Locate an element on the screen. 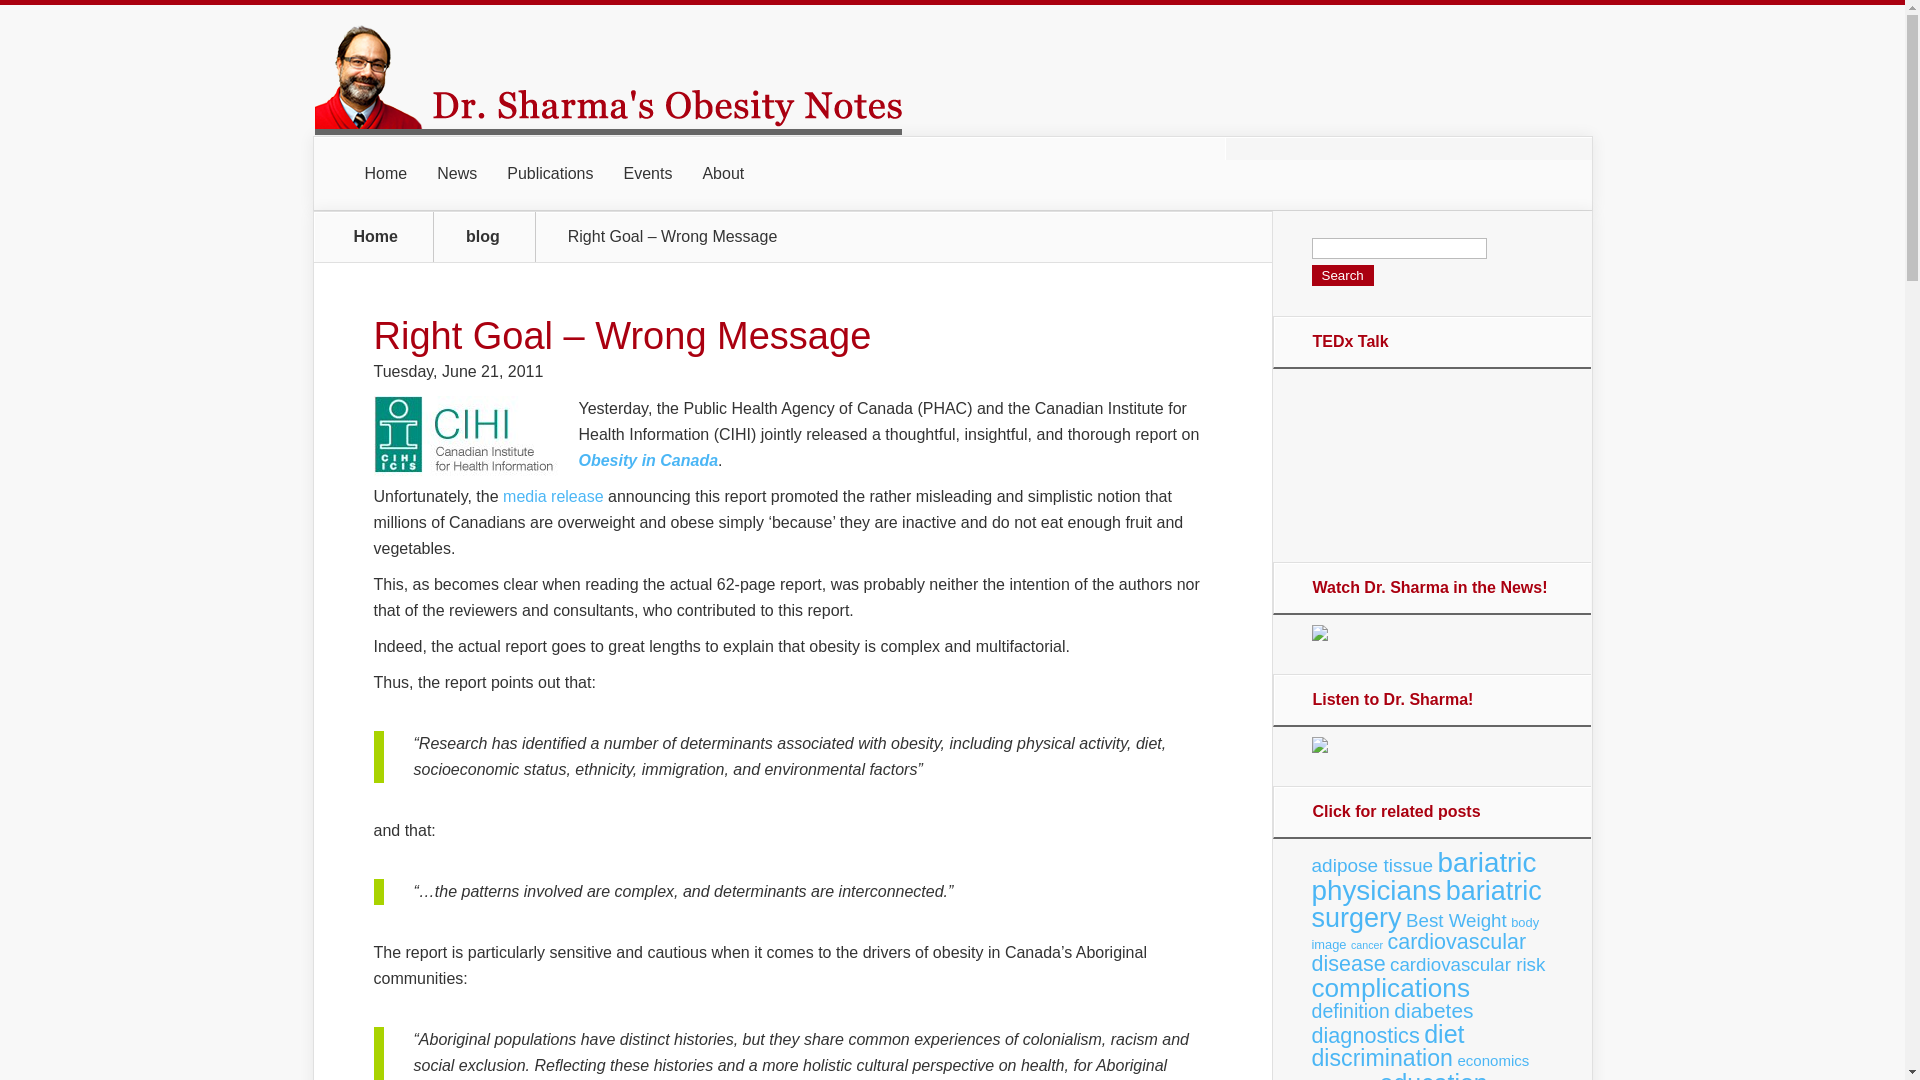 This screenshot has height=1080, width=1920. ectopic fat is located at coordinates (1344, 1079).